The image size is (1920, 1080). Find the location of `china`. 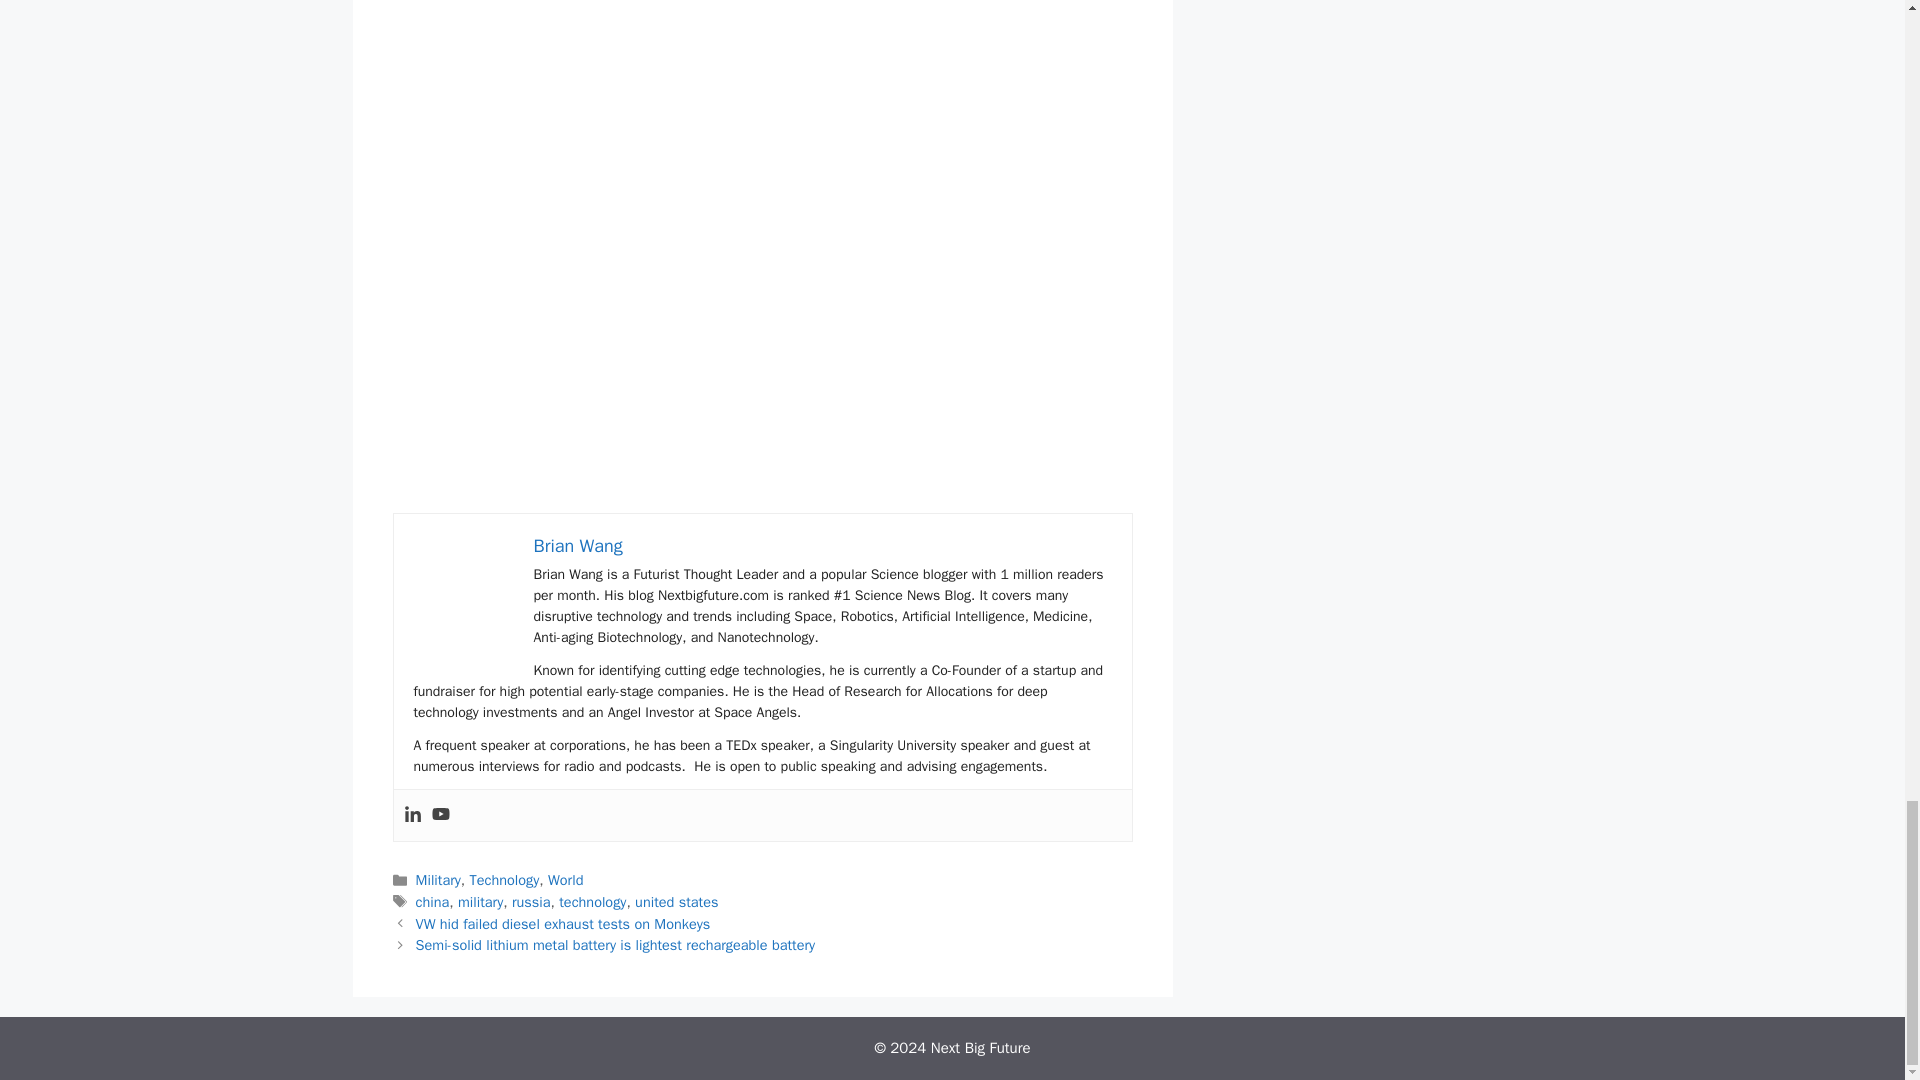

china is located at coordinates (432, 902).